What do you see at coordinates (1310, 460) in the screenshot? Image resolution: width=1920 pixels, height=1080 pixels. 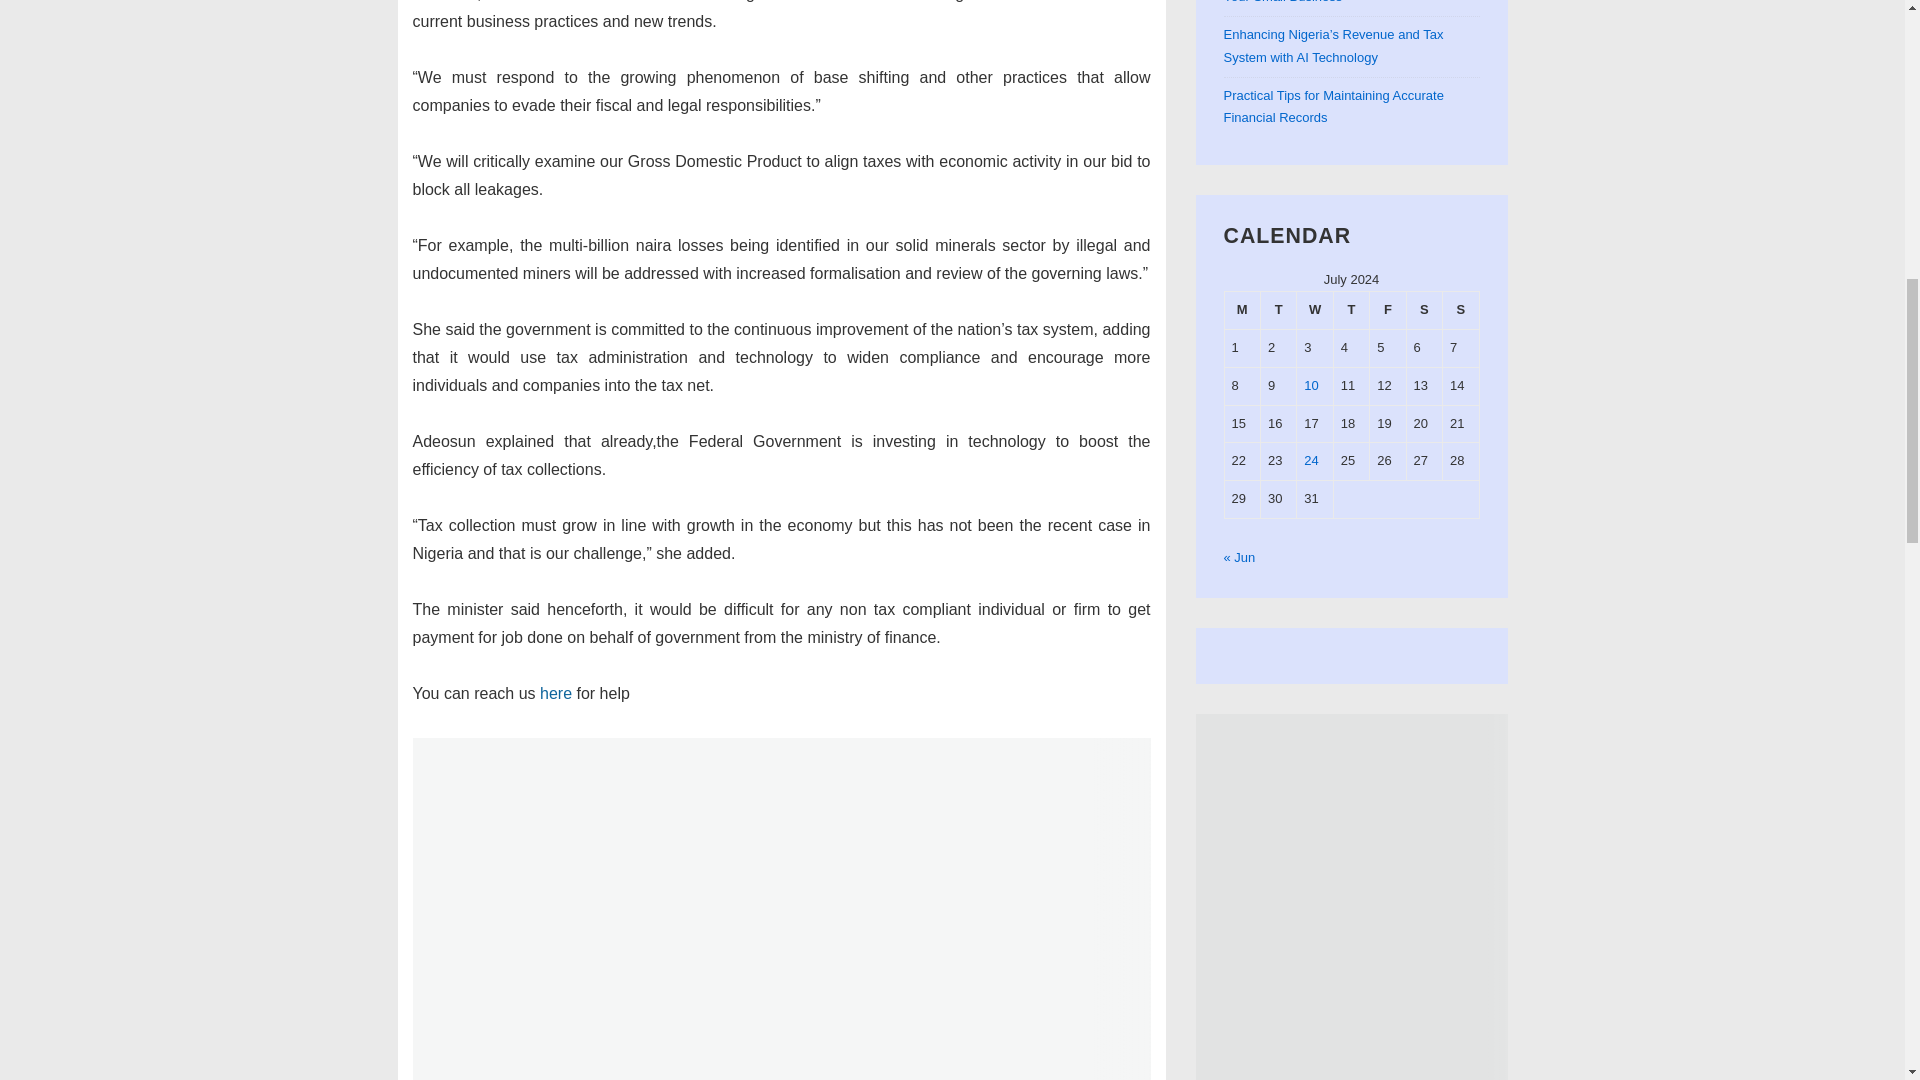 I see `24` at bounding box center [1310, 460].